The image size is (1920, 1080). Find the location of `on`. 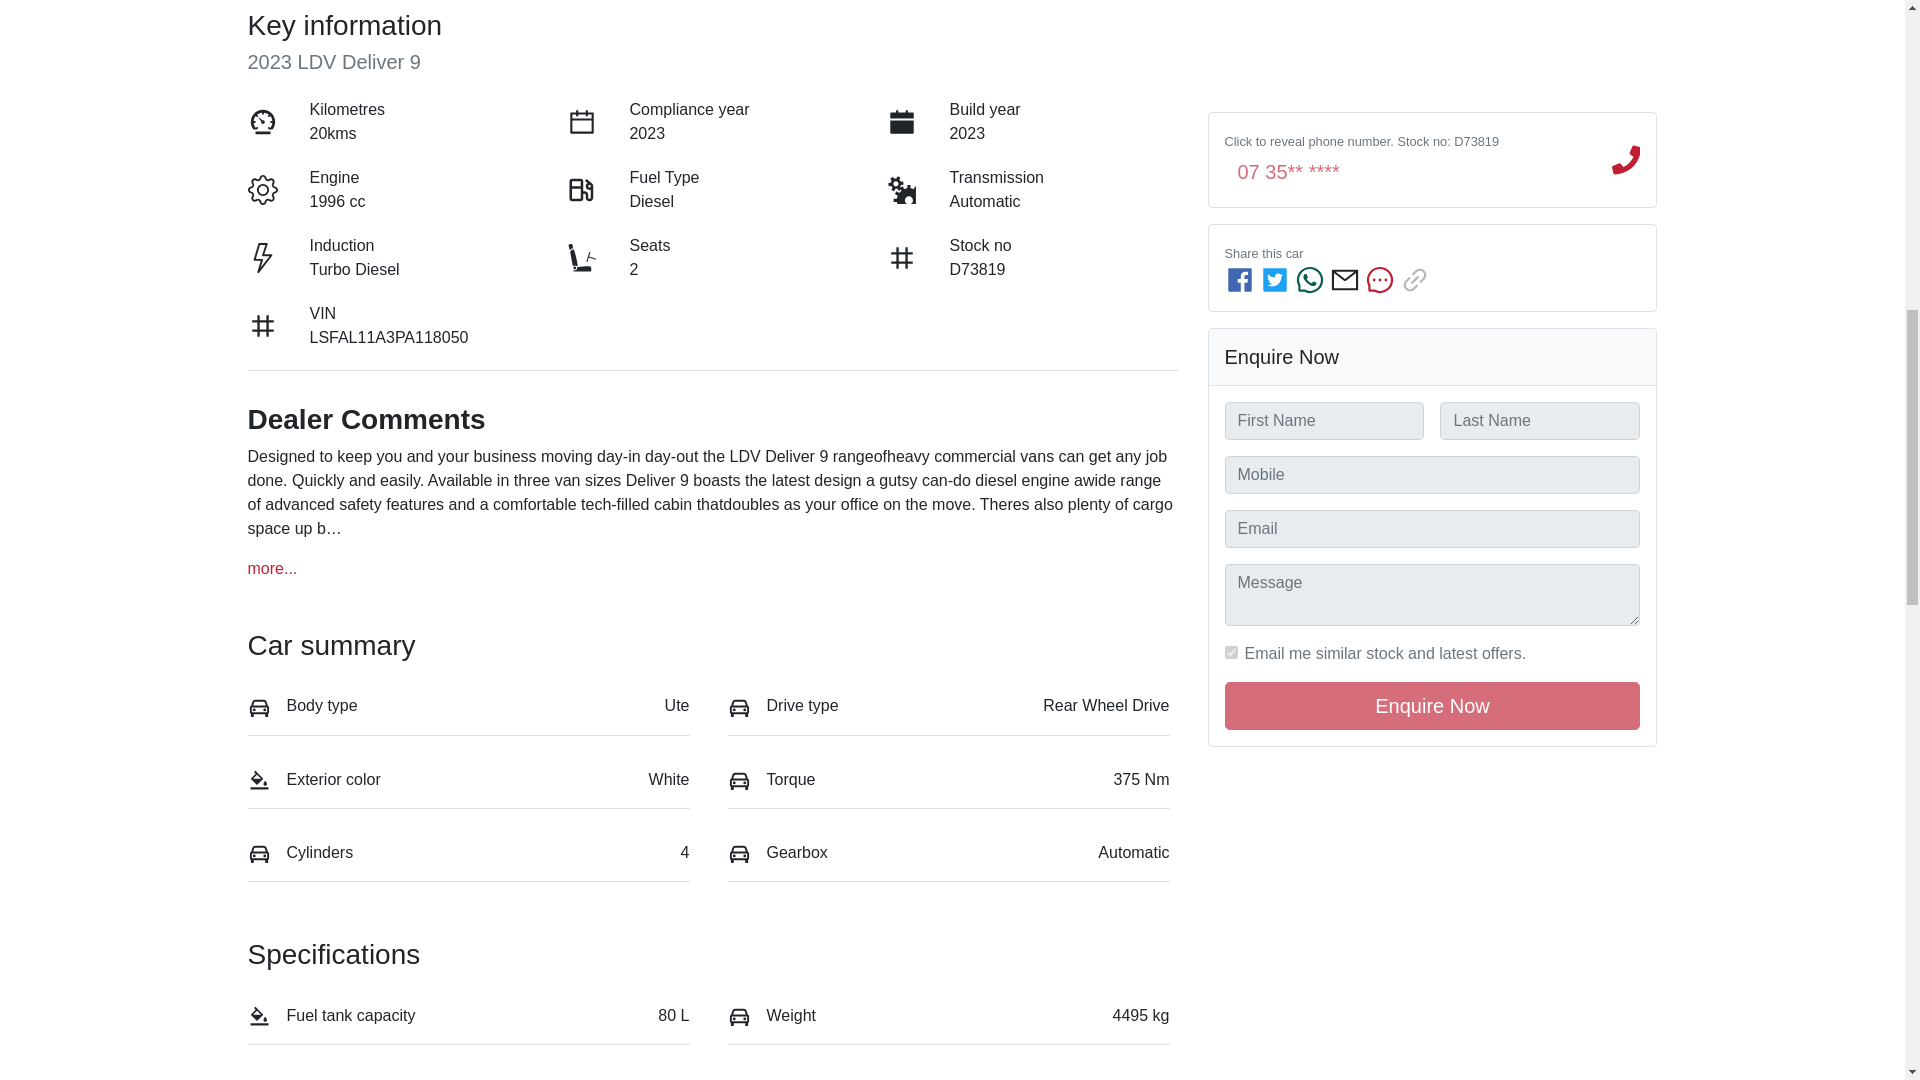

on is located at coordinates (1230, 550).